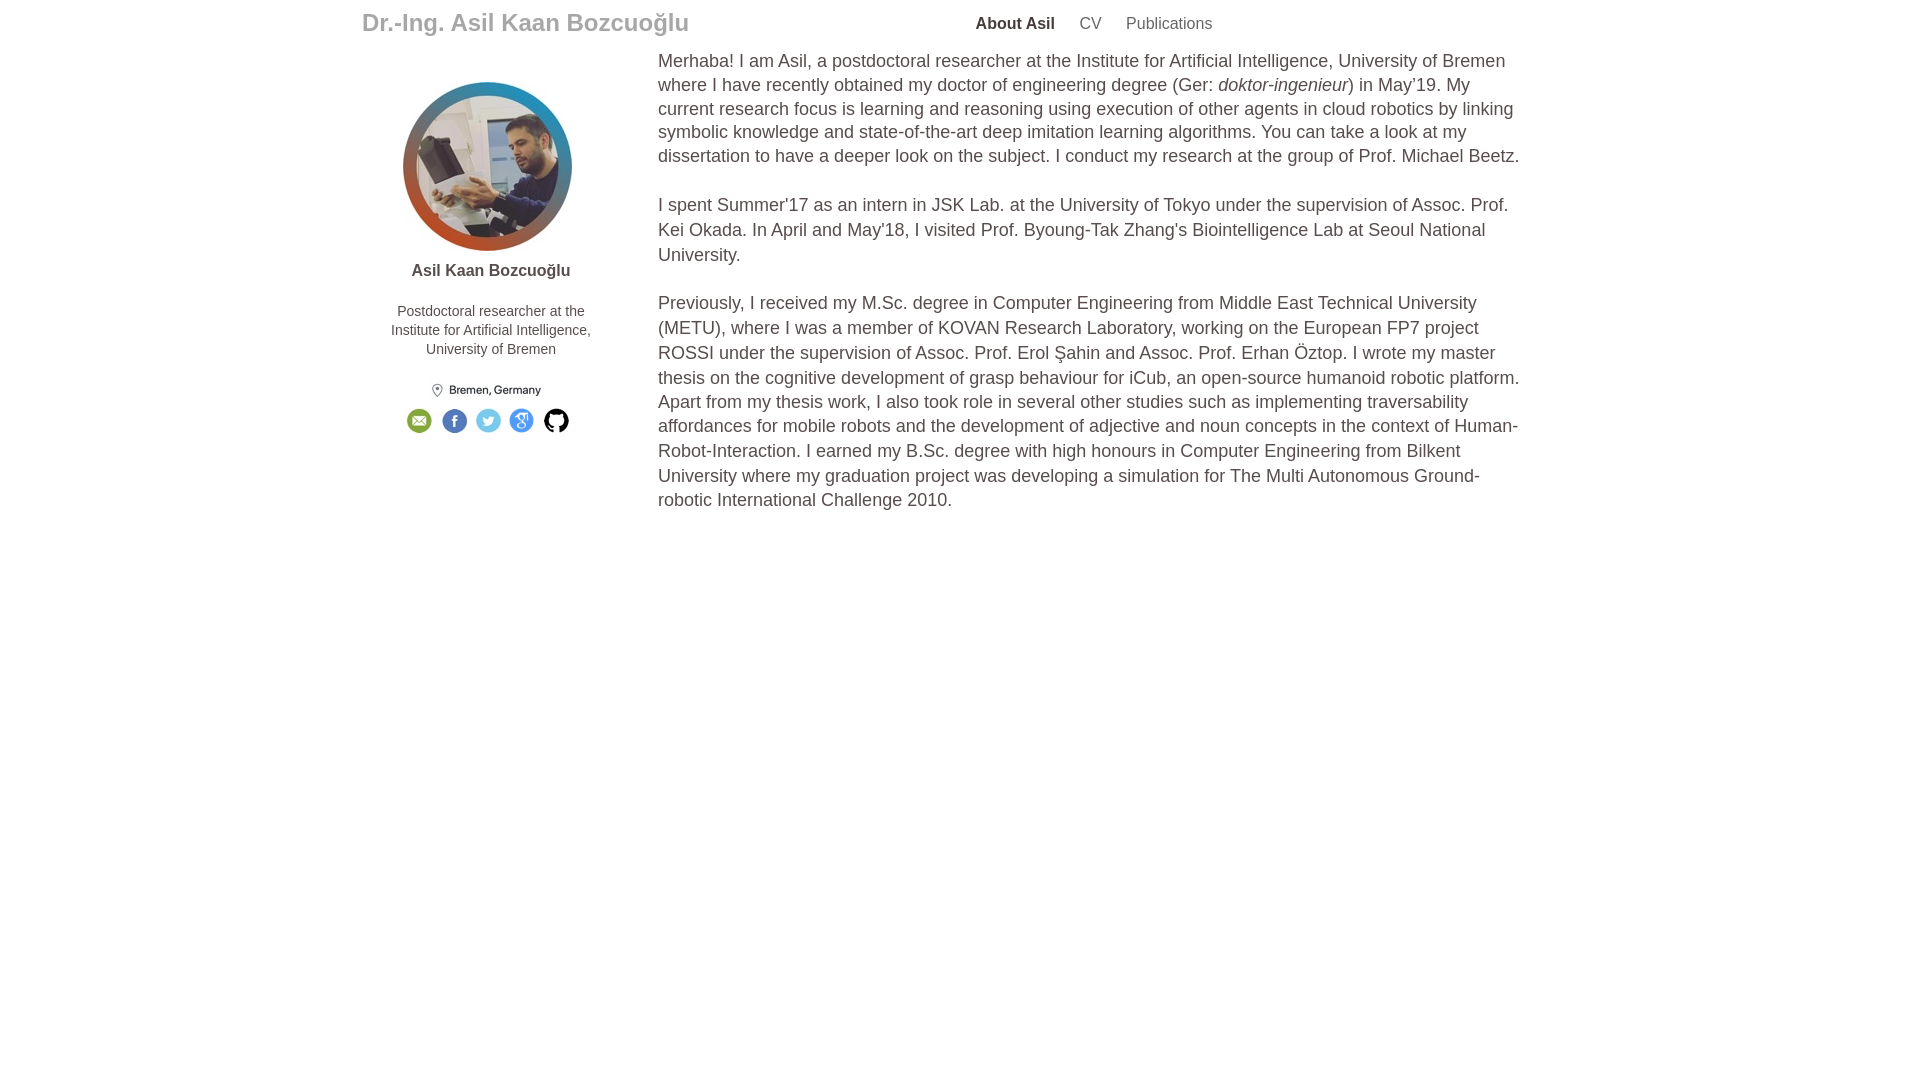 Image resolution: width=1920 pixels, height=1080 pixels. Describe the element at coordinates (882, 476) in the screenshot. I see `my graduation project` at that location.